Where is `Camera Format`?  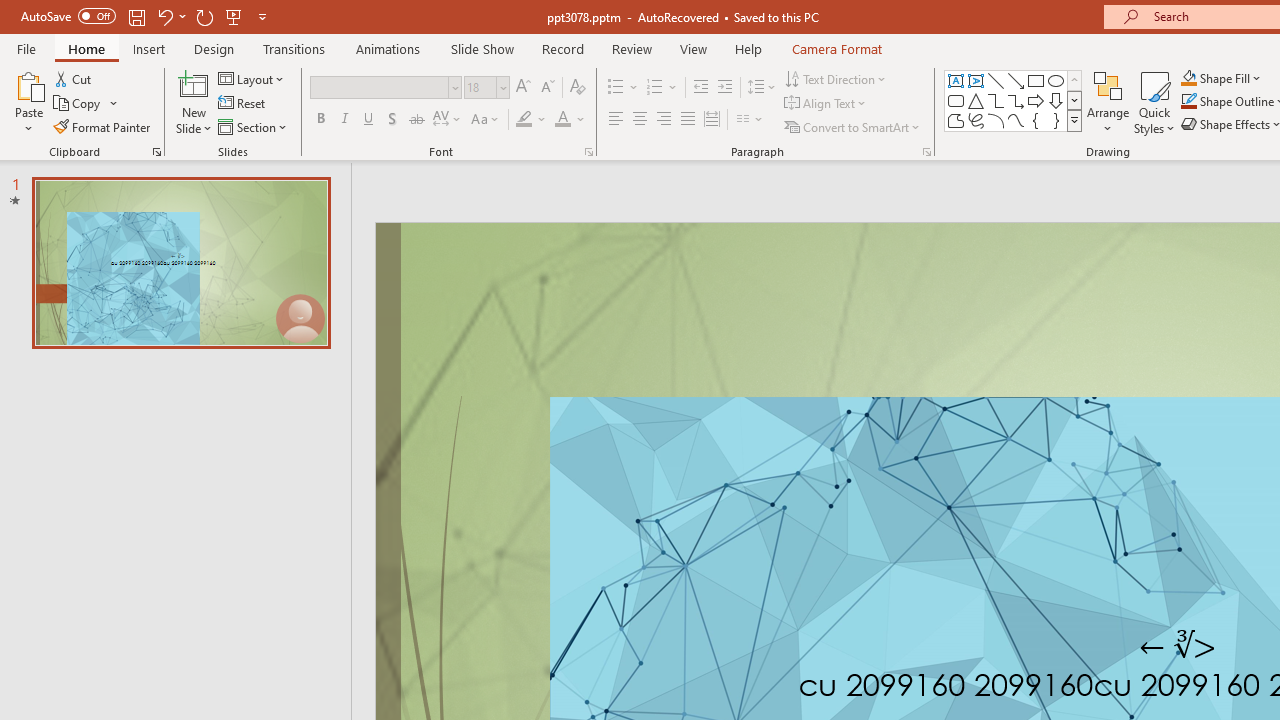
Camera Format is located at coordinates (836, 48).